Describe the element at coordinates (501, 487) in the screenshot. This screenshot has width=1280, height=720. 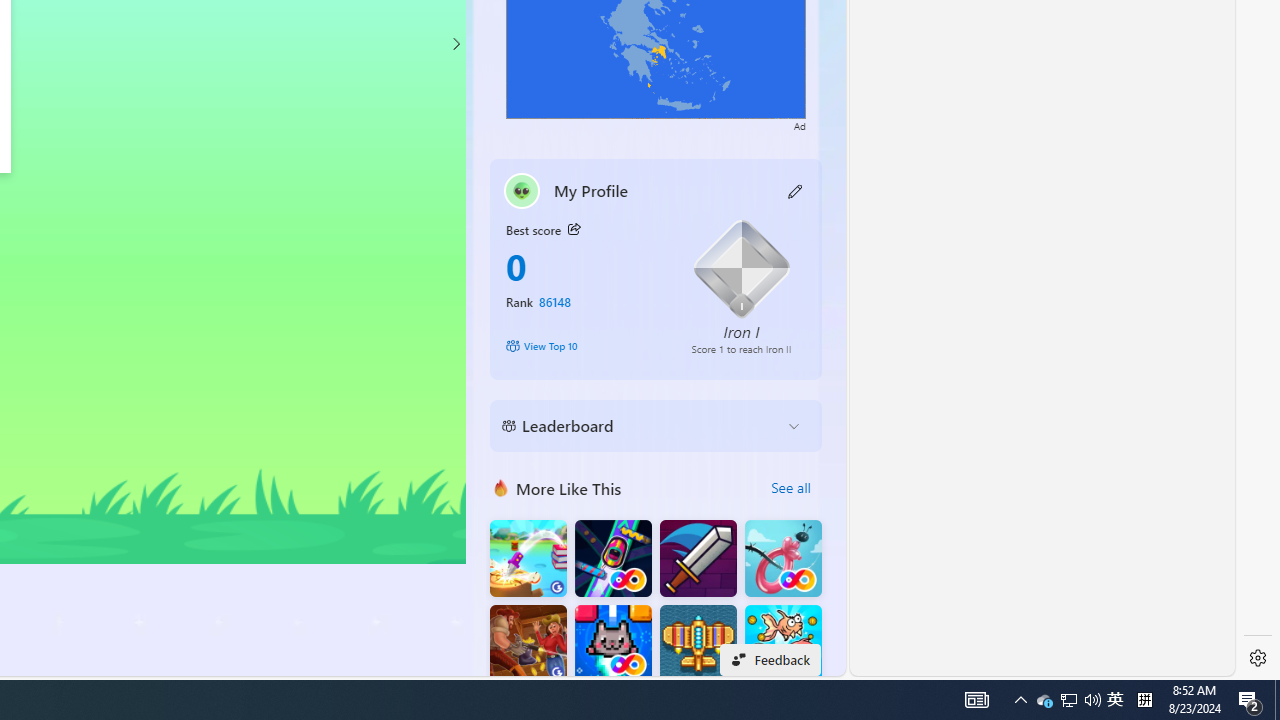
I see `More Like This` at that location.